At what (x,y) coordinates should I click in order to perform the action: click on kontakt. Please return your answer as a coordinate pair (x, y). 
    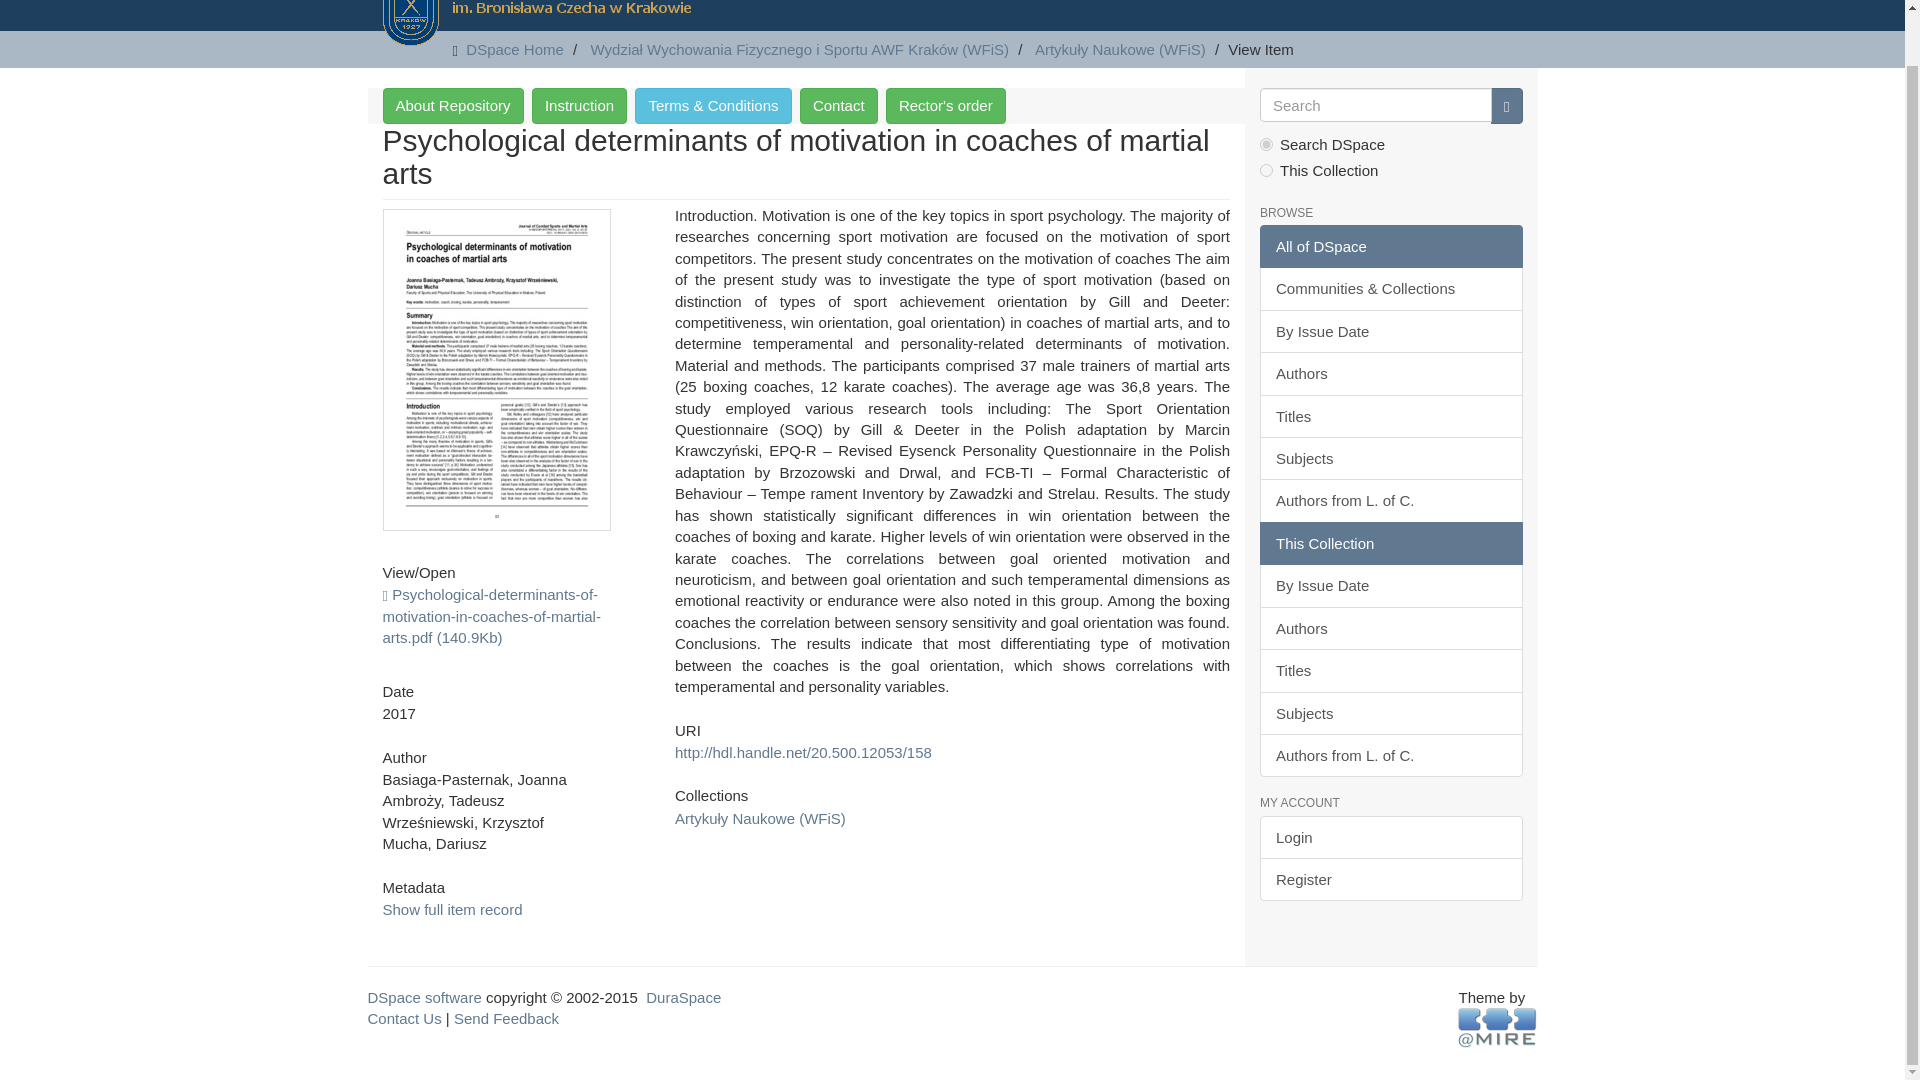
    Looking at the image, I should click on (838, 105).